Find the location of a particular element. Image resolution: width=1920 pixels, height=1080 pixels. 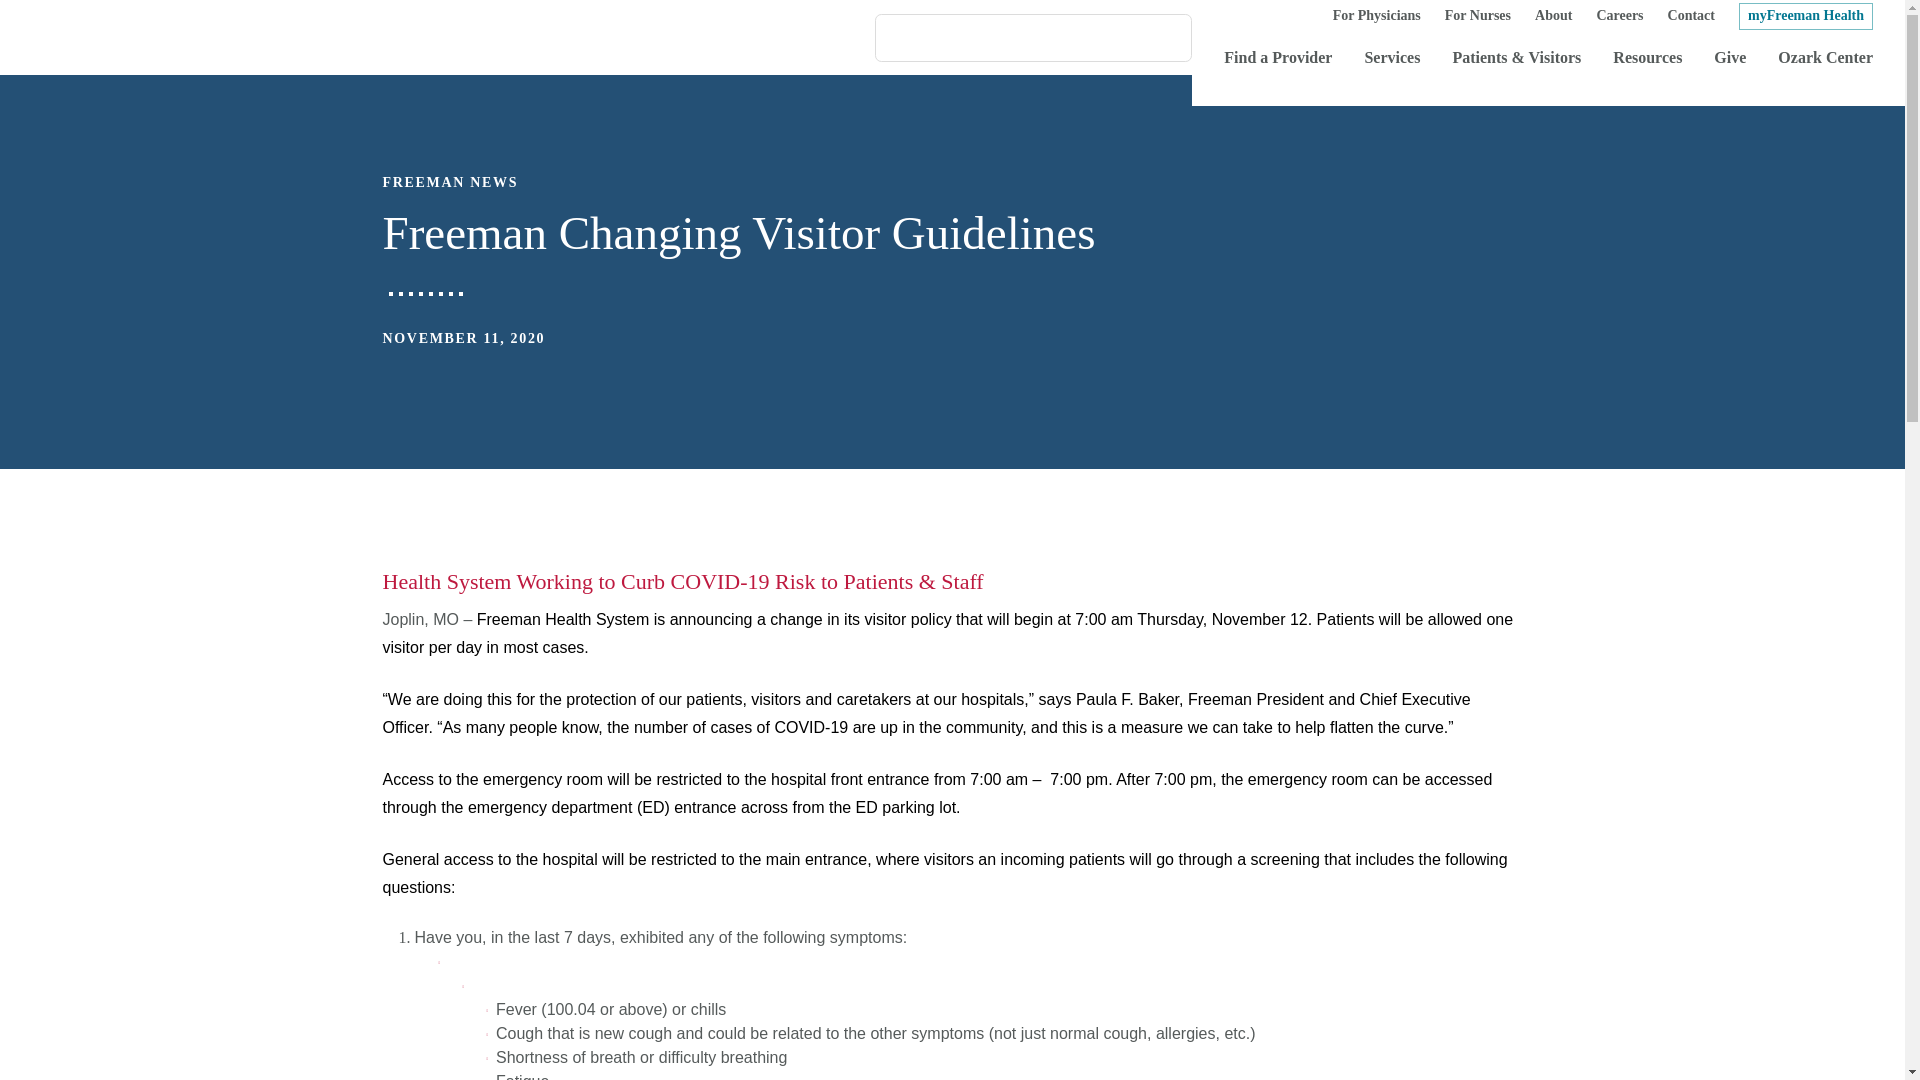

Home is located at coordinates (74, 37).